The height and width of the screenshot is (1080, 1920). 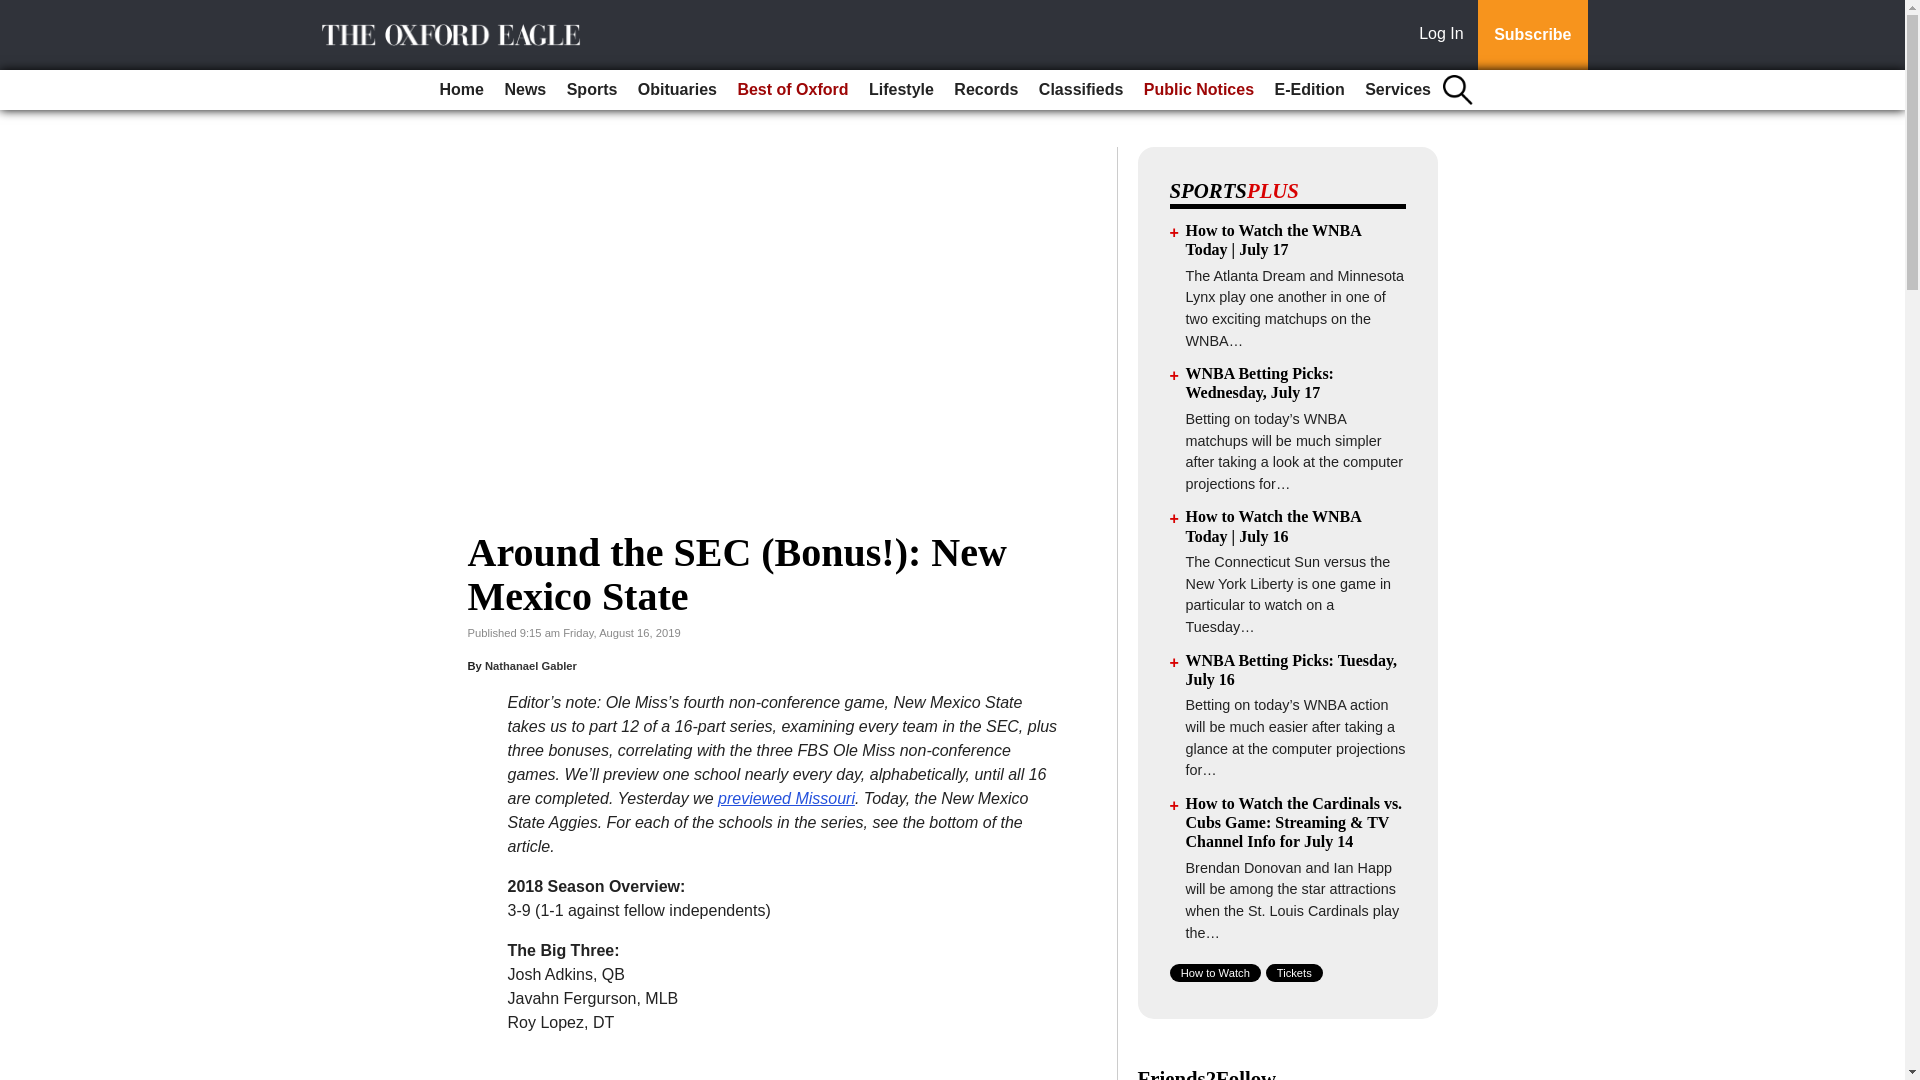 What do you see at coordinates (1308, 90) in the screenshot?
I see `E-Edition` at bounding box center [1308, 90].